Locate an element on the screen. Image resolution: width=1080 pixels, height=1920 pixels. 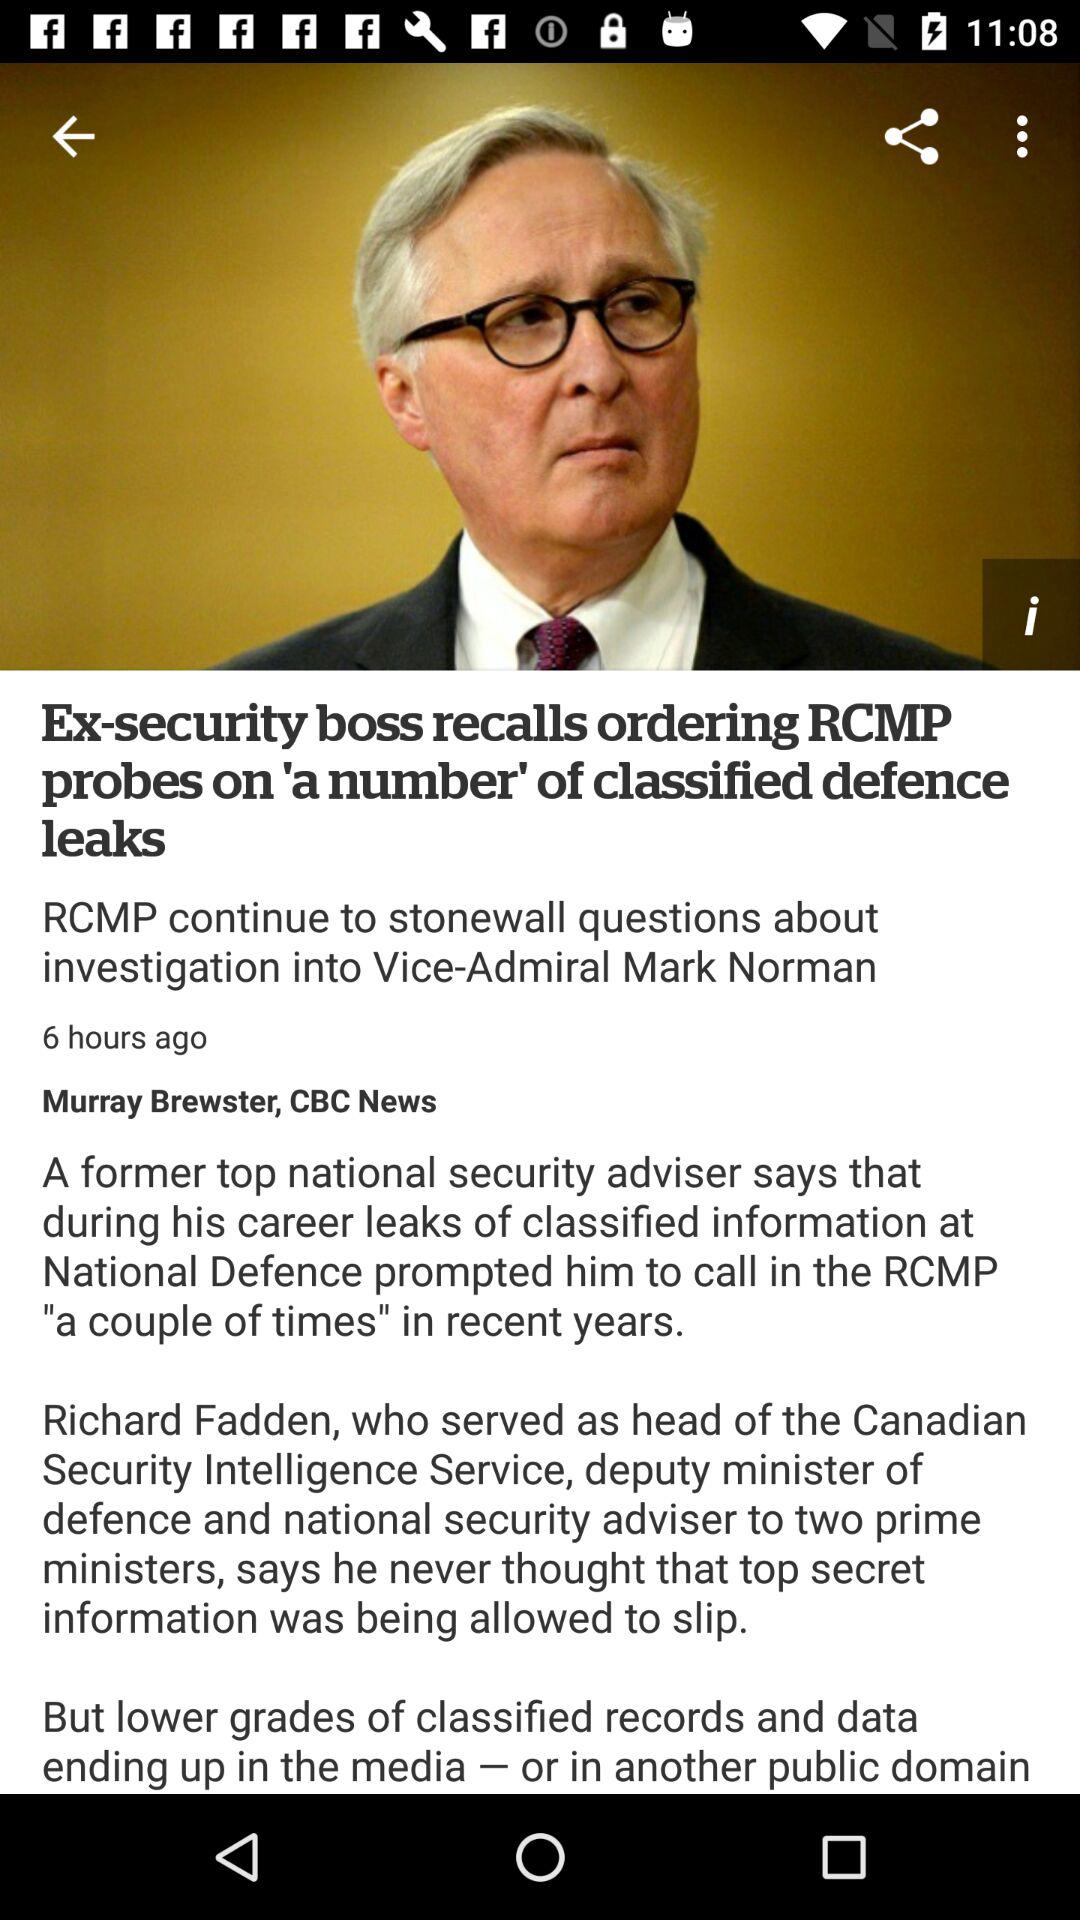
open icon above ex security boss icon is located at coordinates (73, 136).